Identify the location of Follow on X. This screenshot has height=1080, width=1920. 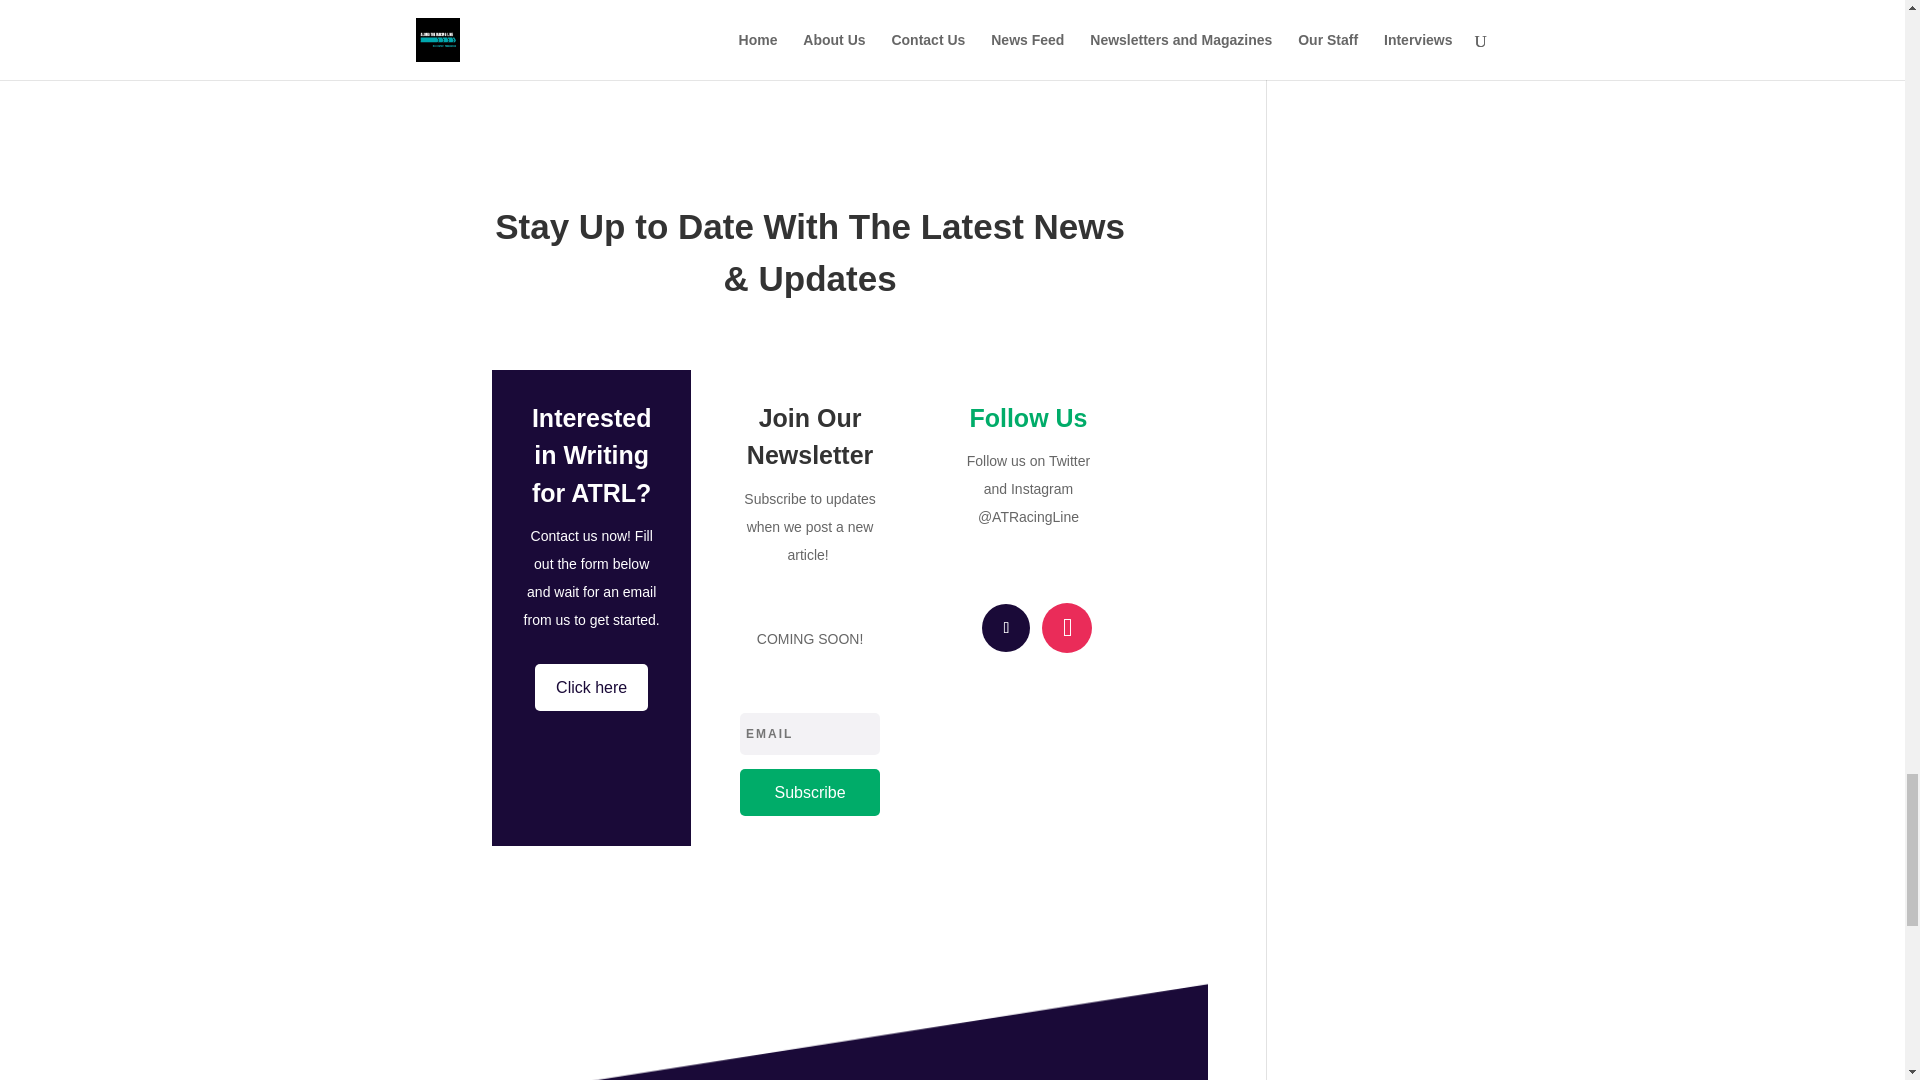
(1005, 628).